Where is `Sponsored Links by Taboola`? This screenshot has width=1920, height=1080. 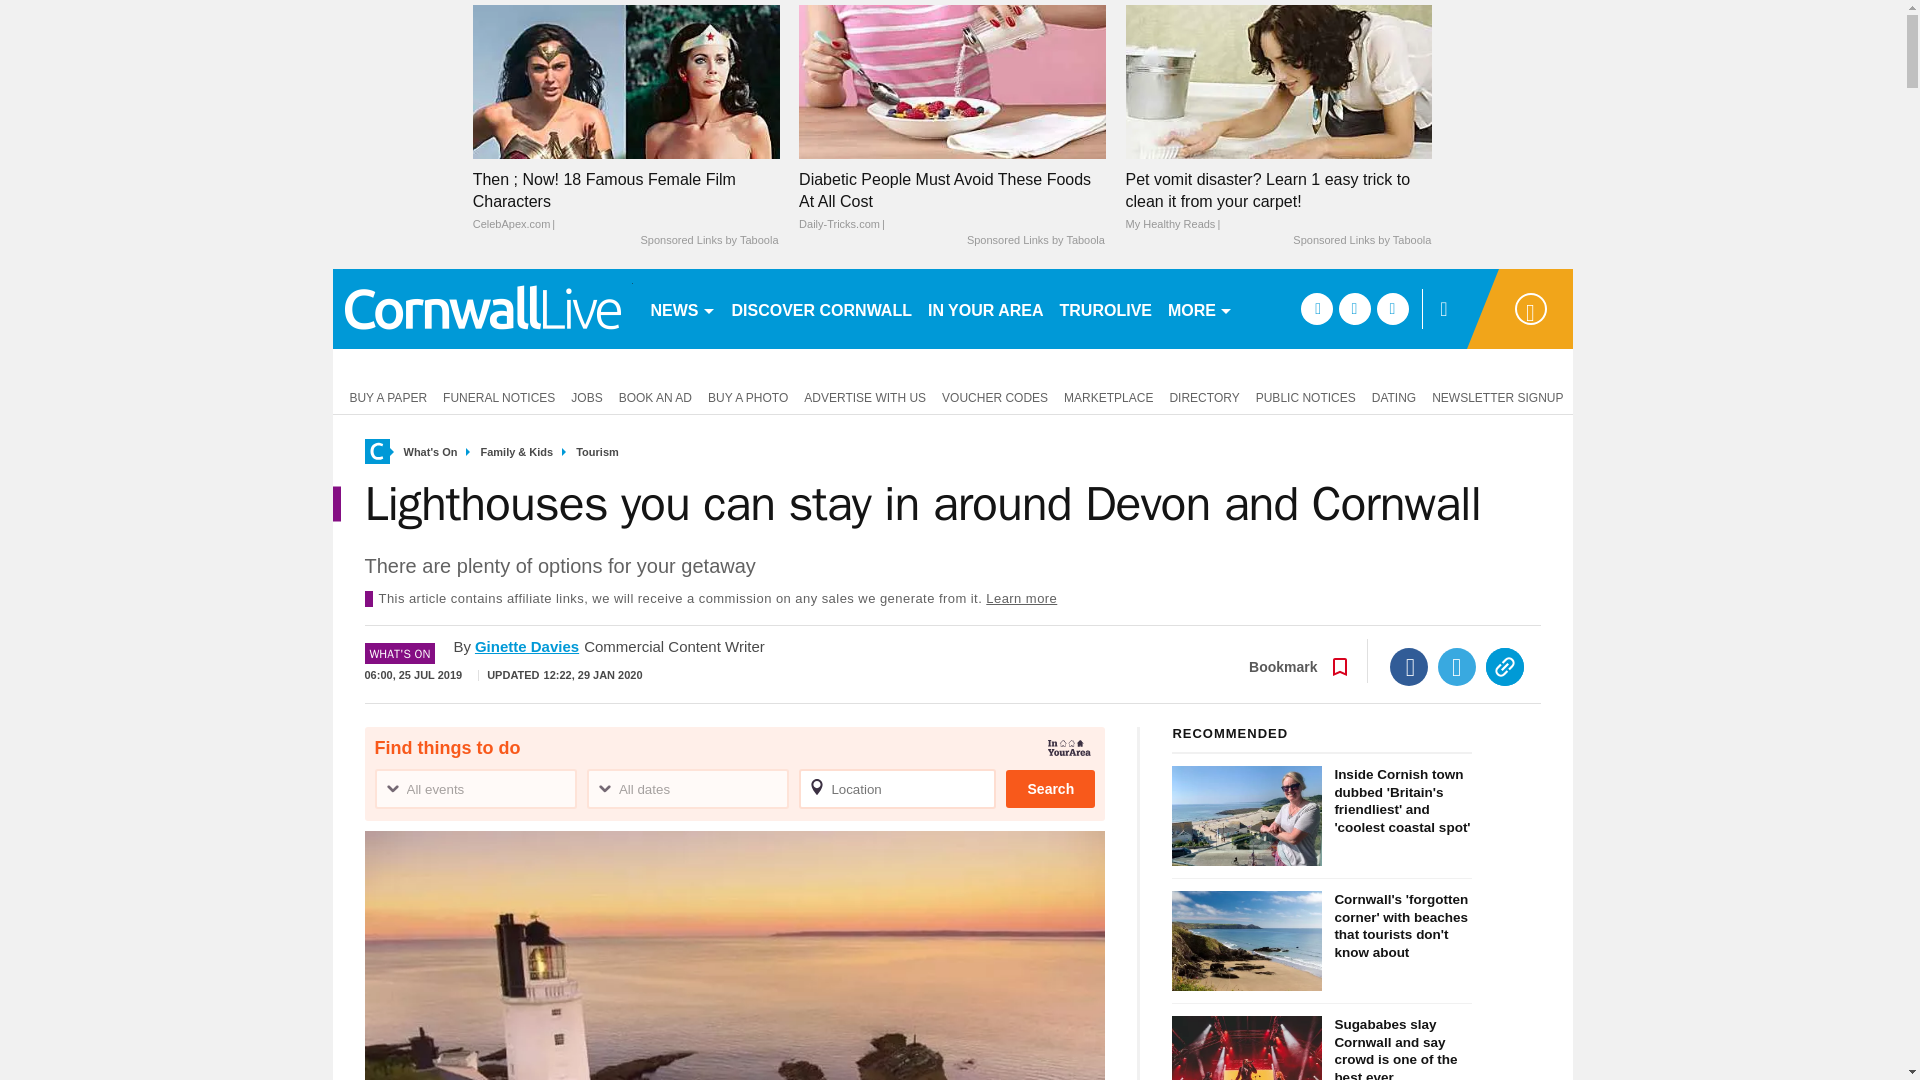 Sponsored Links by Taboola is located at coordinates (708, 241).